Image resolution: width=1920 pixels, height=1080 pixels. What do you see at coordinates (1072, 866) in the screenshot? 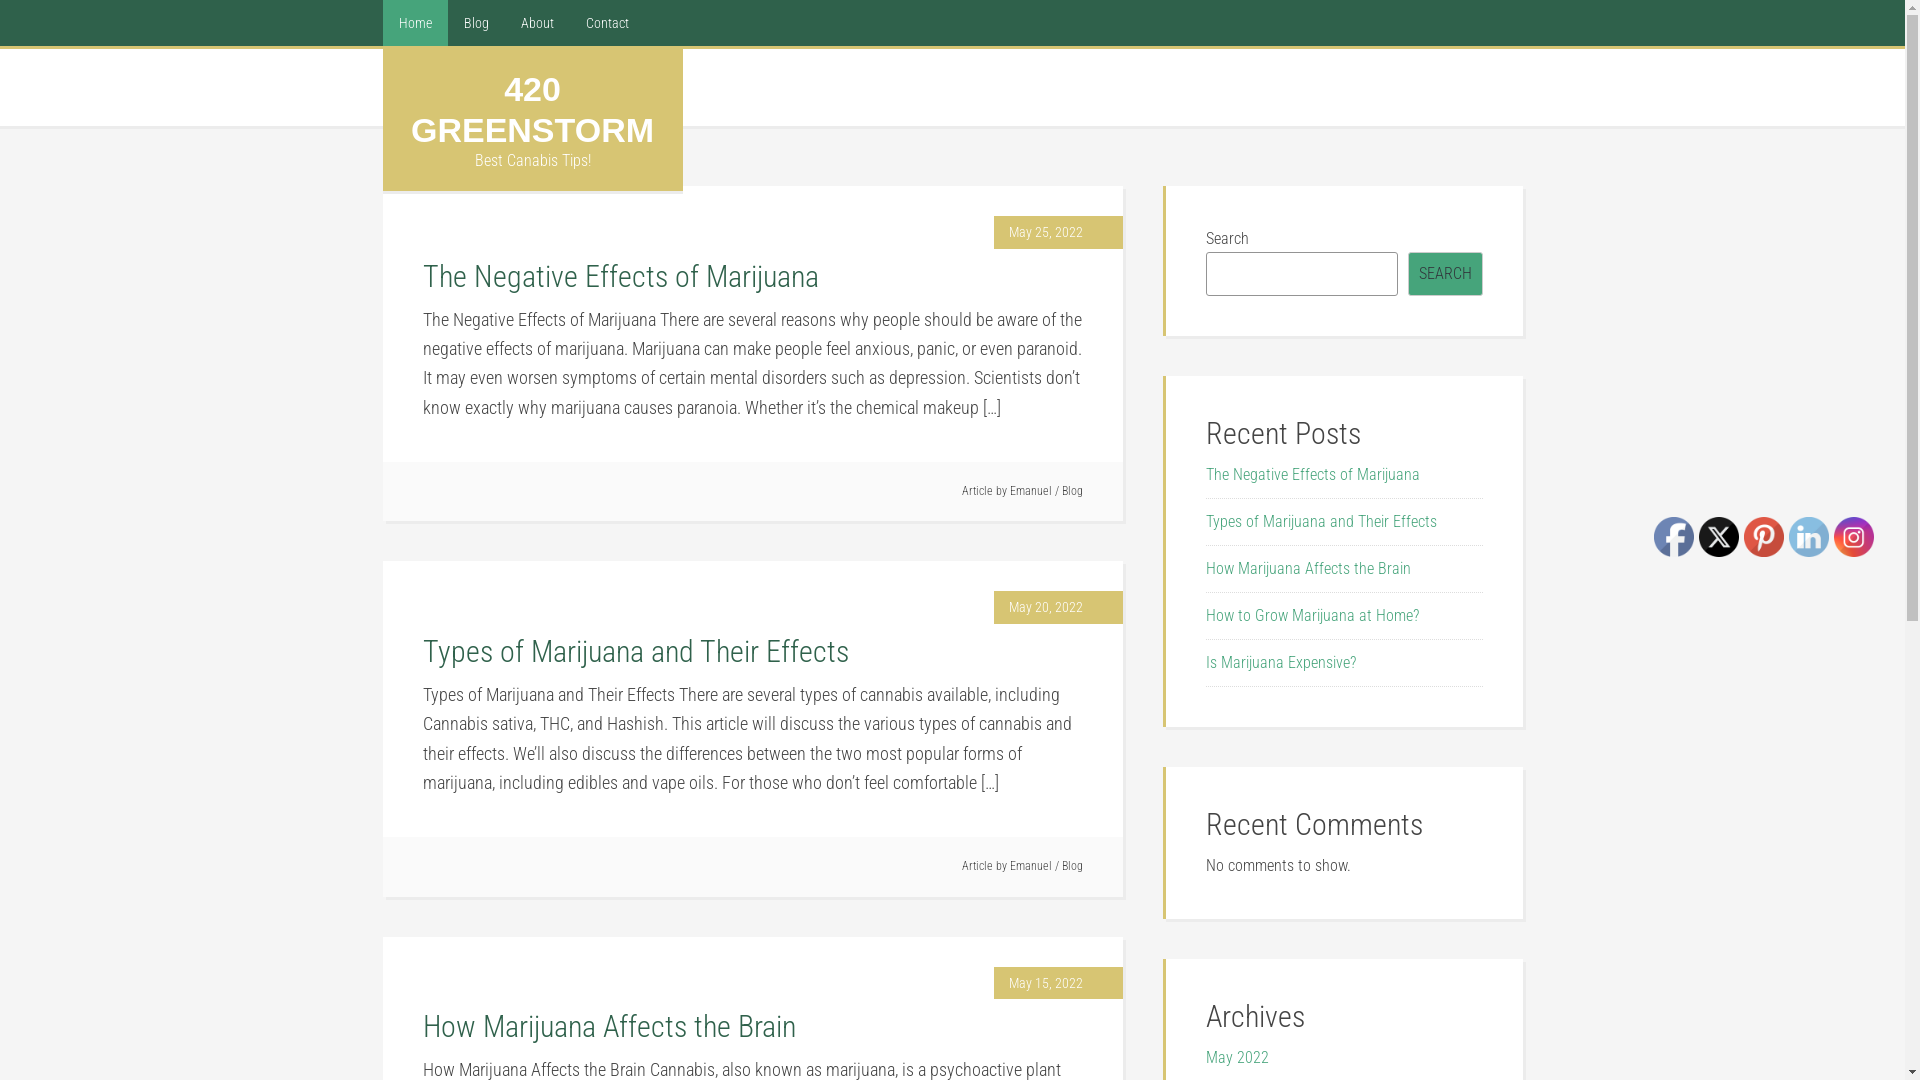
I see `Blog` at bounding box center [1072, 866].